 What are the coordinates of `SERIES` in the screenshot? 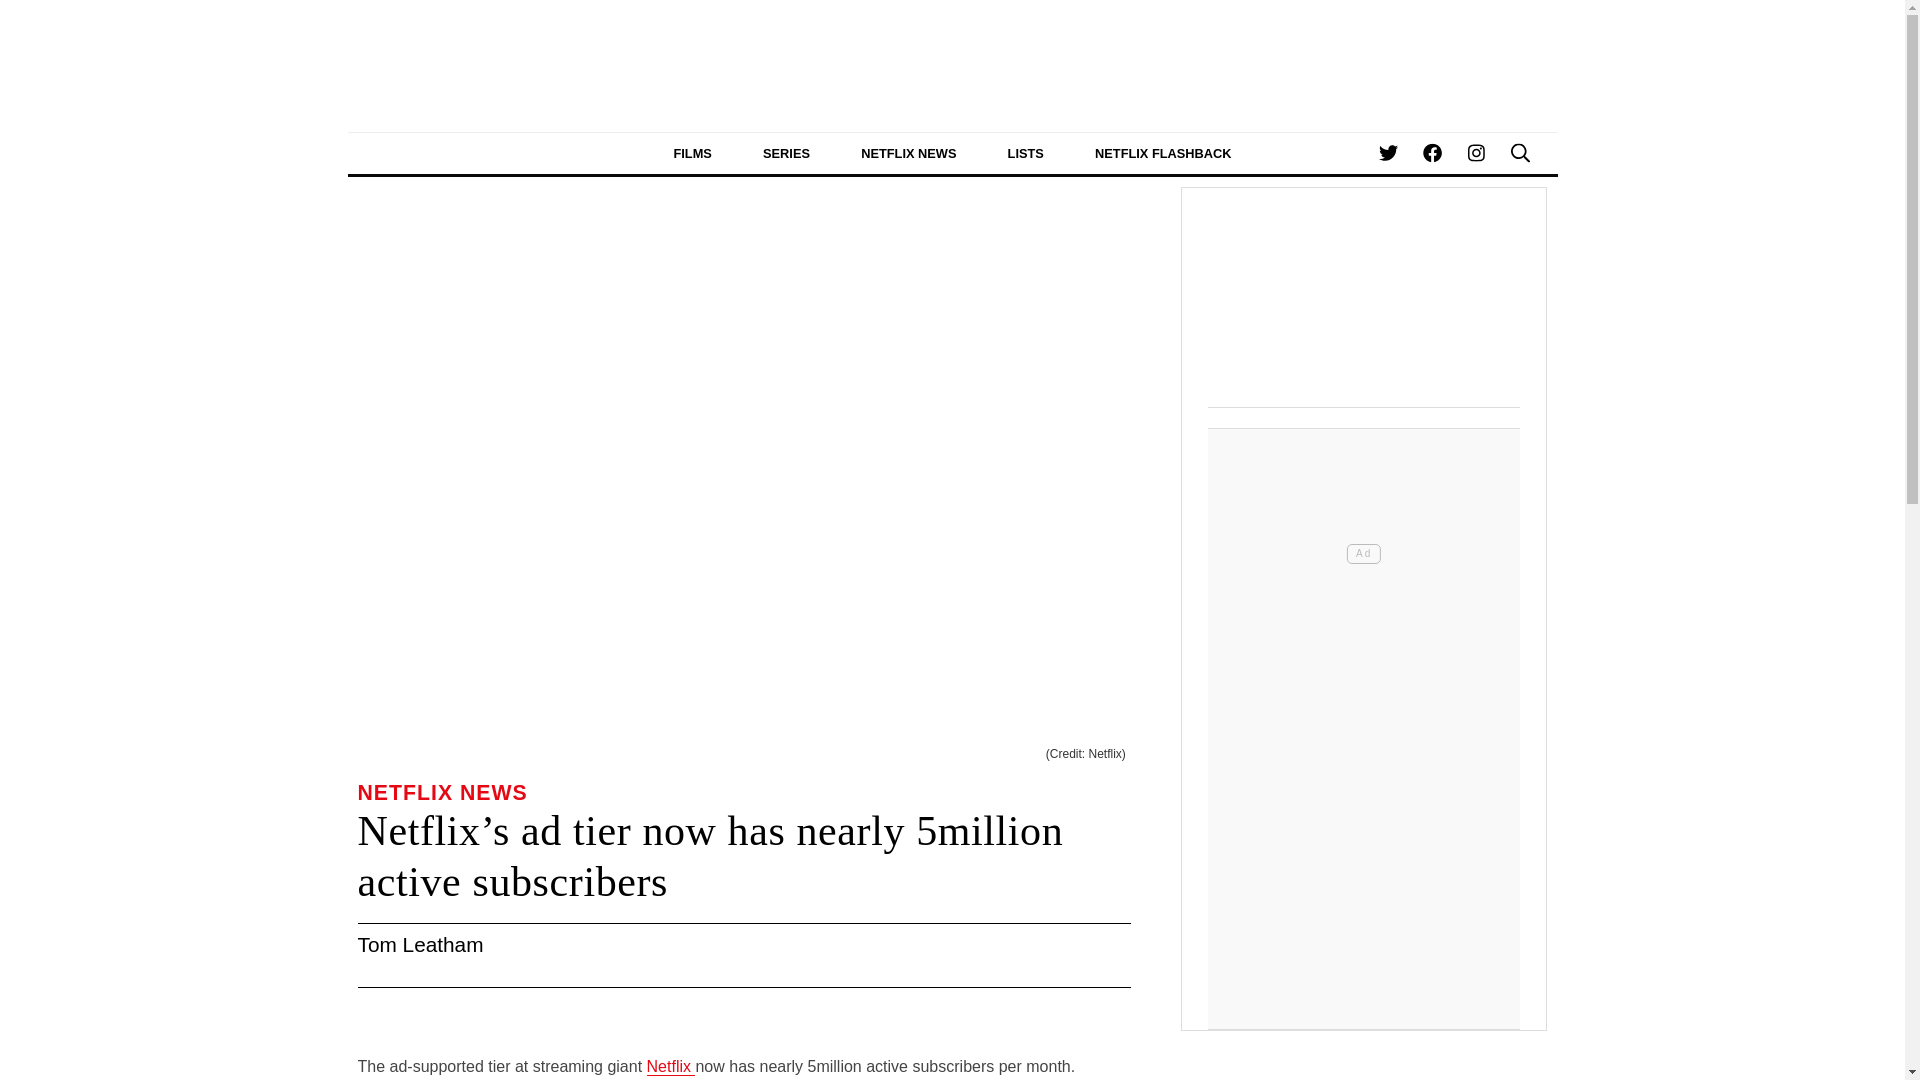 It's located at (786, 152).